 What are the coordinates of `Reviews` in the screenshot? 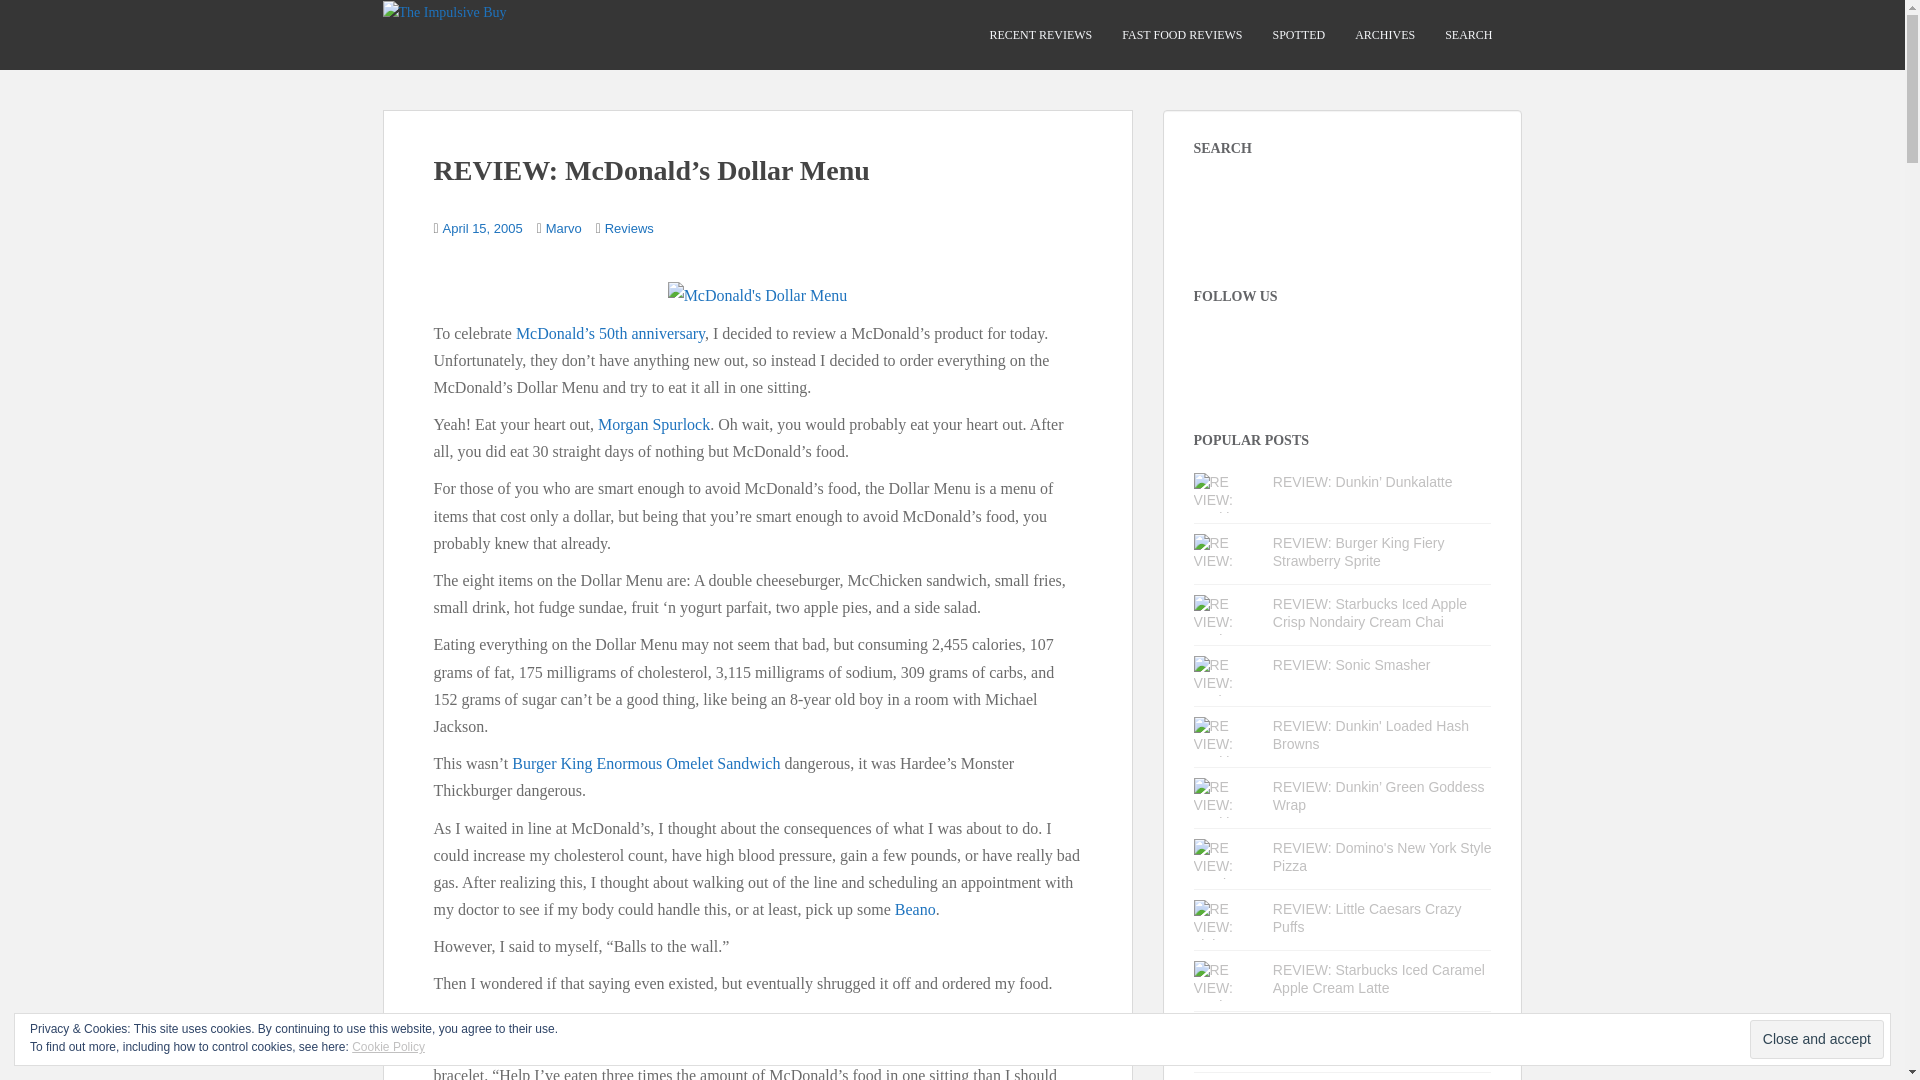 It's located at (629, 228).